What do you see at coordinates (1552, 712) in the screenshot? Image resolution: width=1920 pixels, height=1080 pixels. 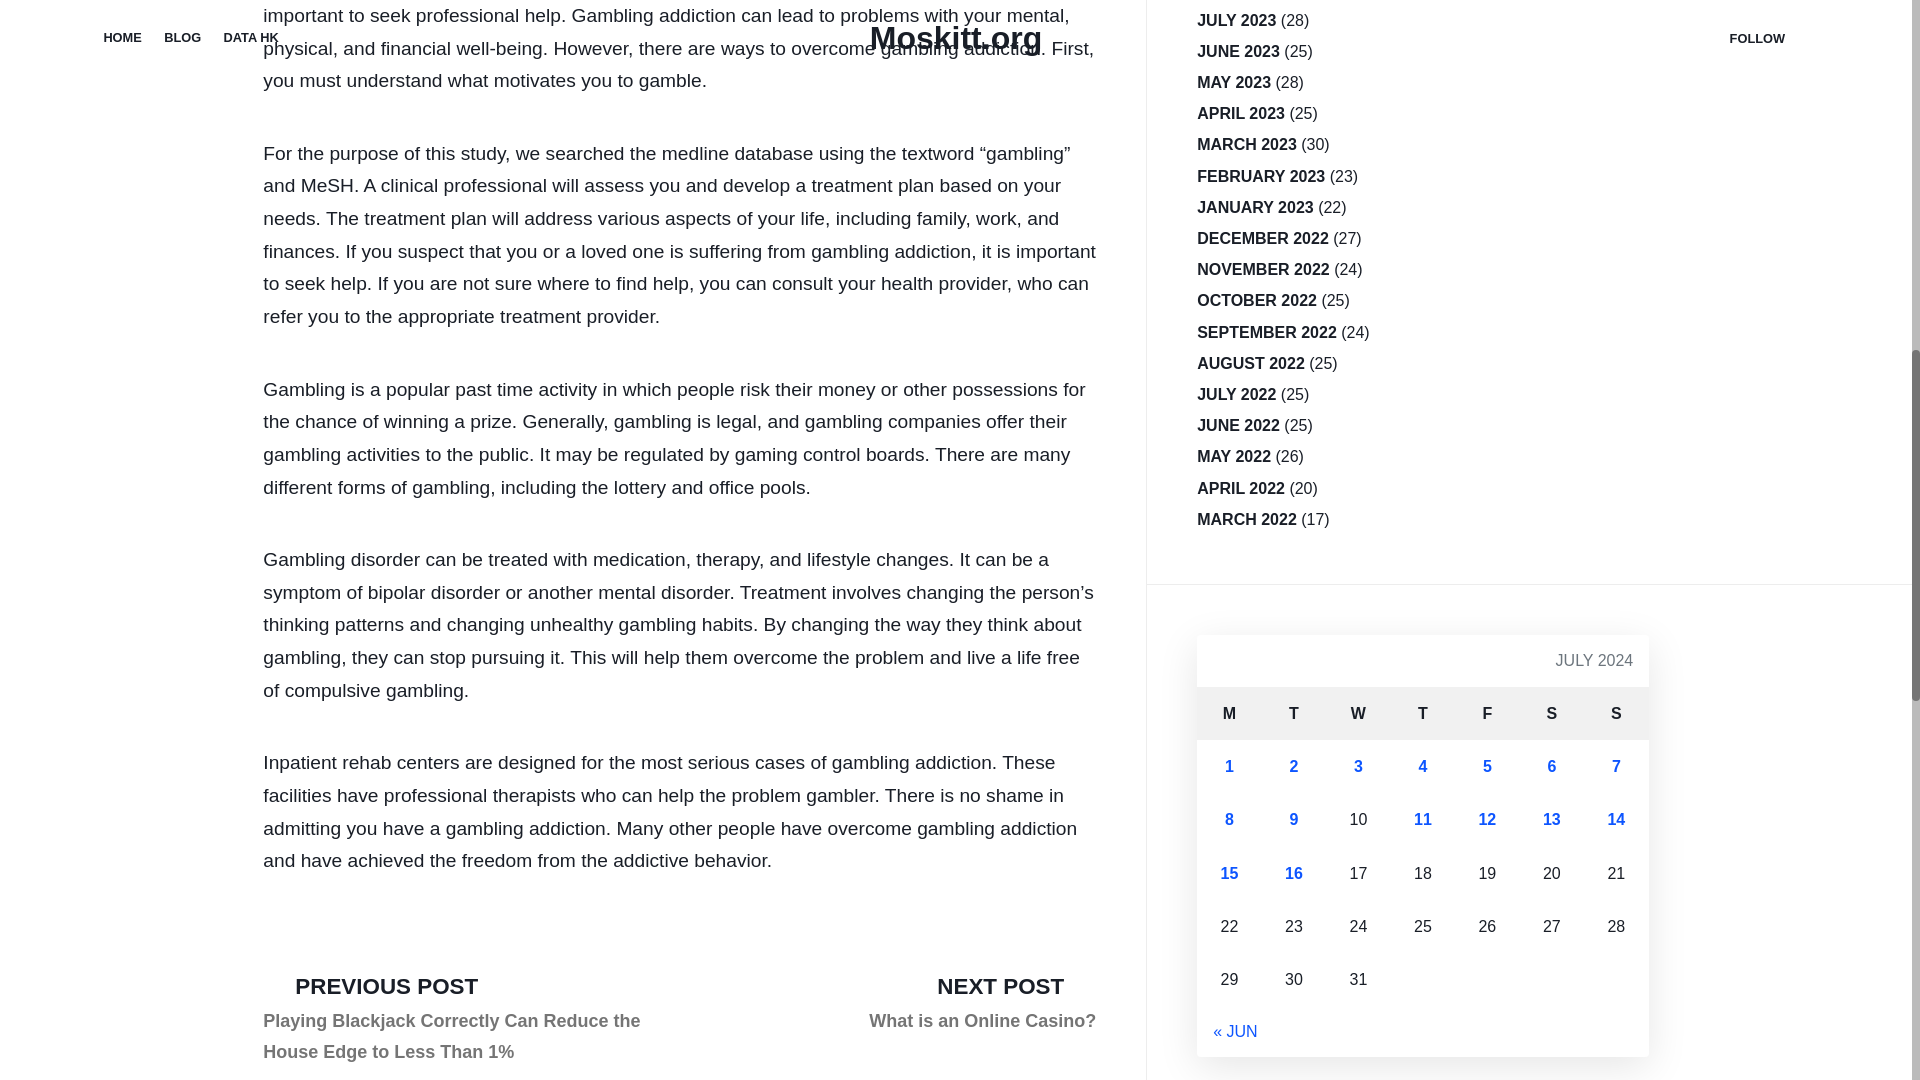 I see `Saturday` at bounding box center [1552, 712].